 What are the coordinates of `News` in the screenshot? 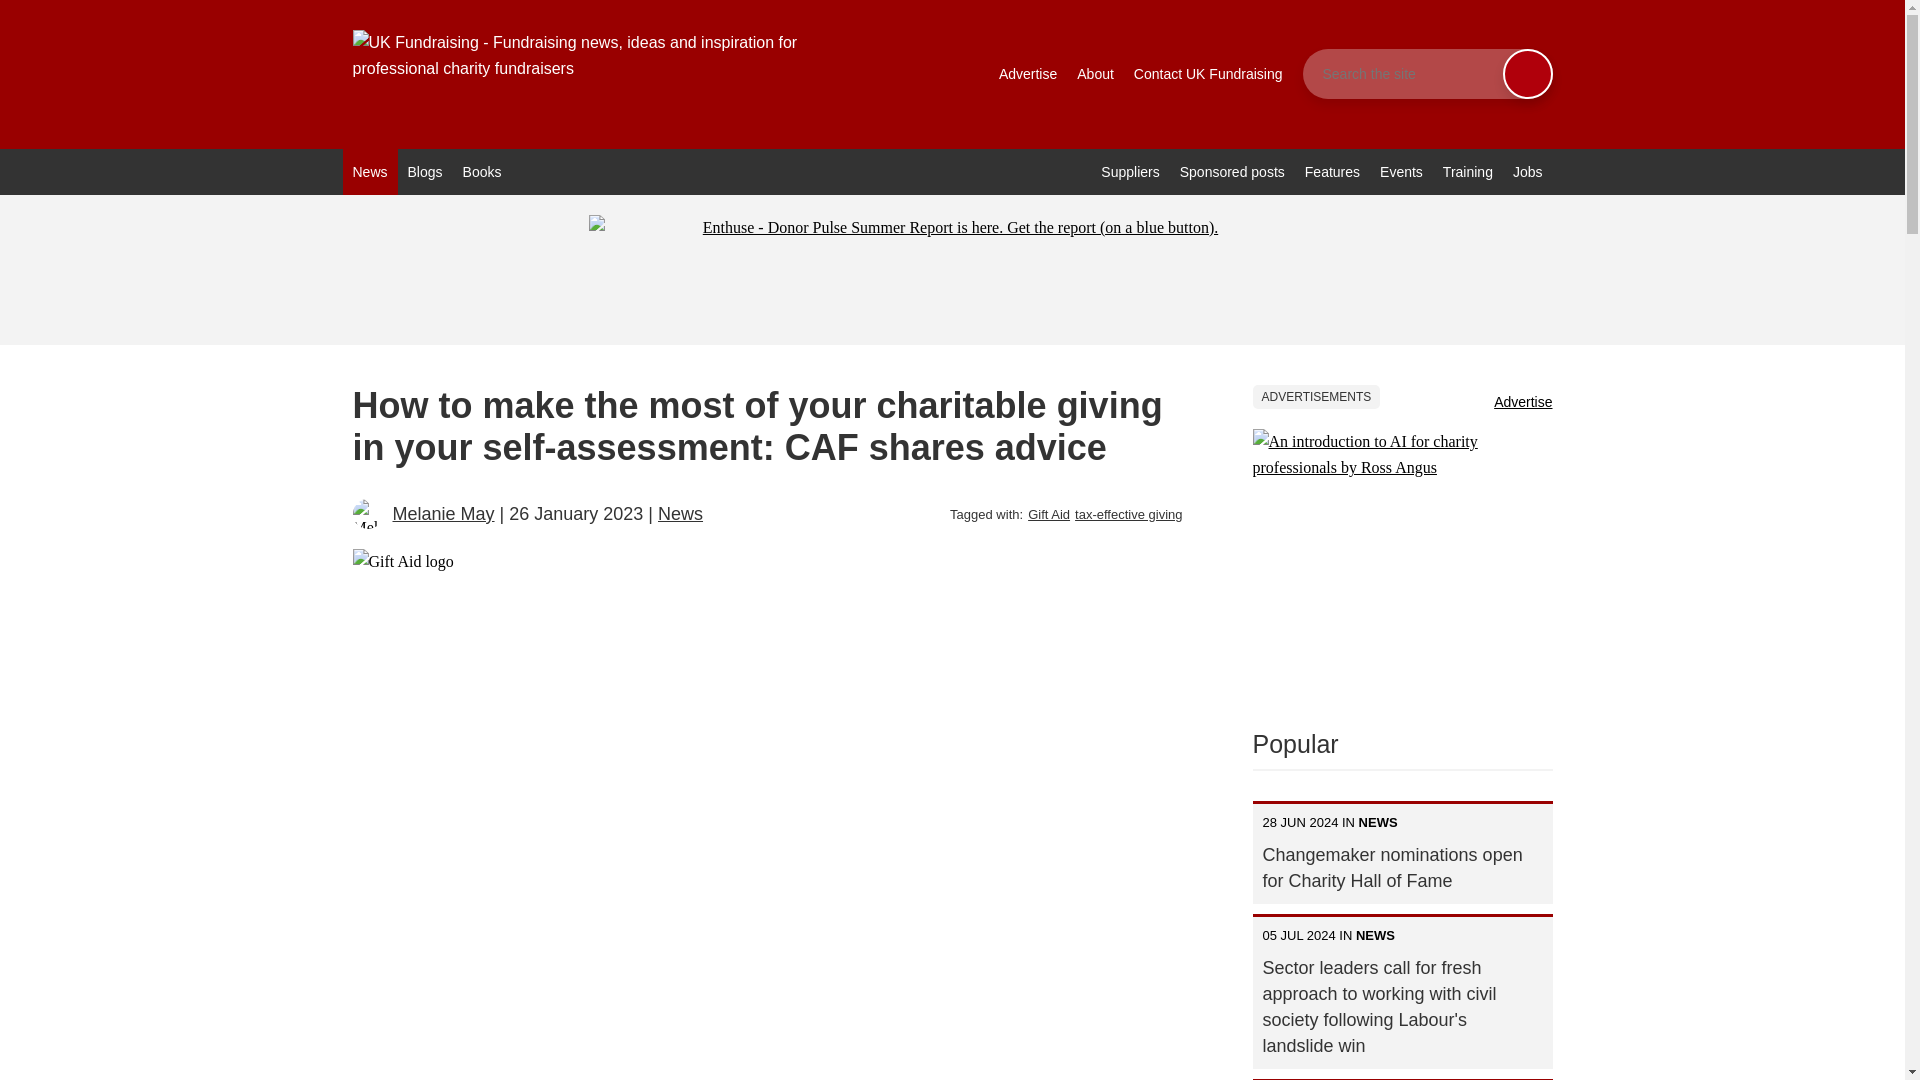 It's located at (680, 514).